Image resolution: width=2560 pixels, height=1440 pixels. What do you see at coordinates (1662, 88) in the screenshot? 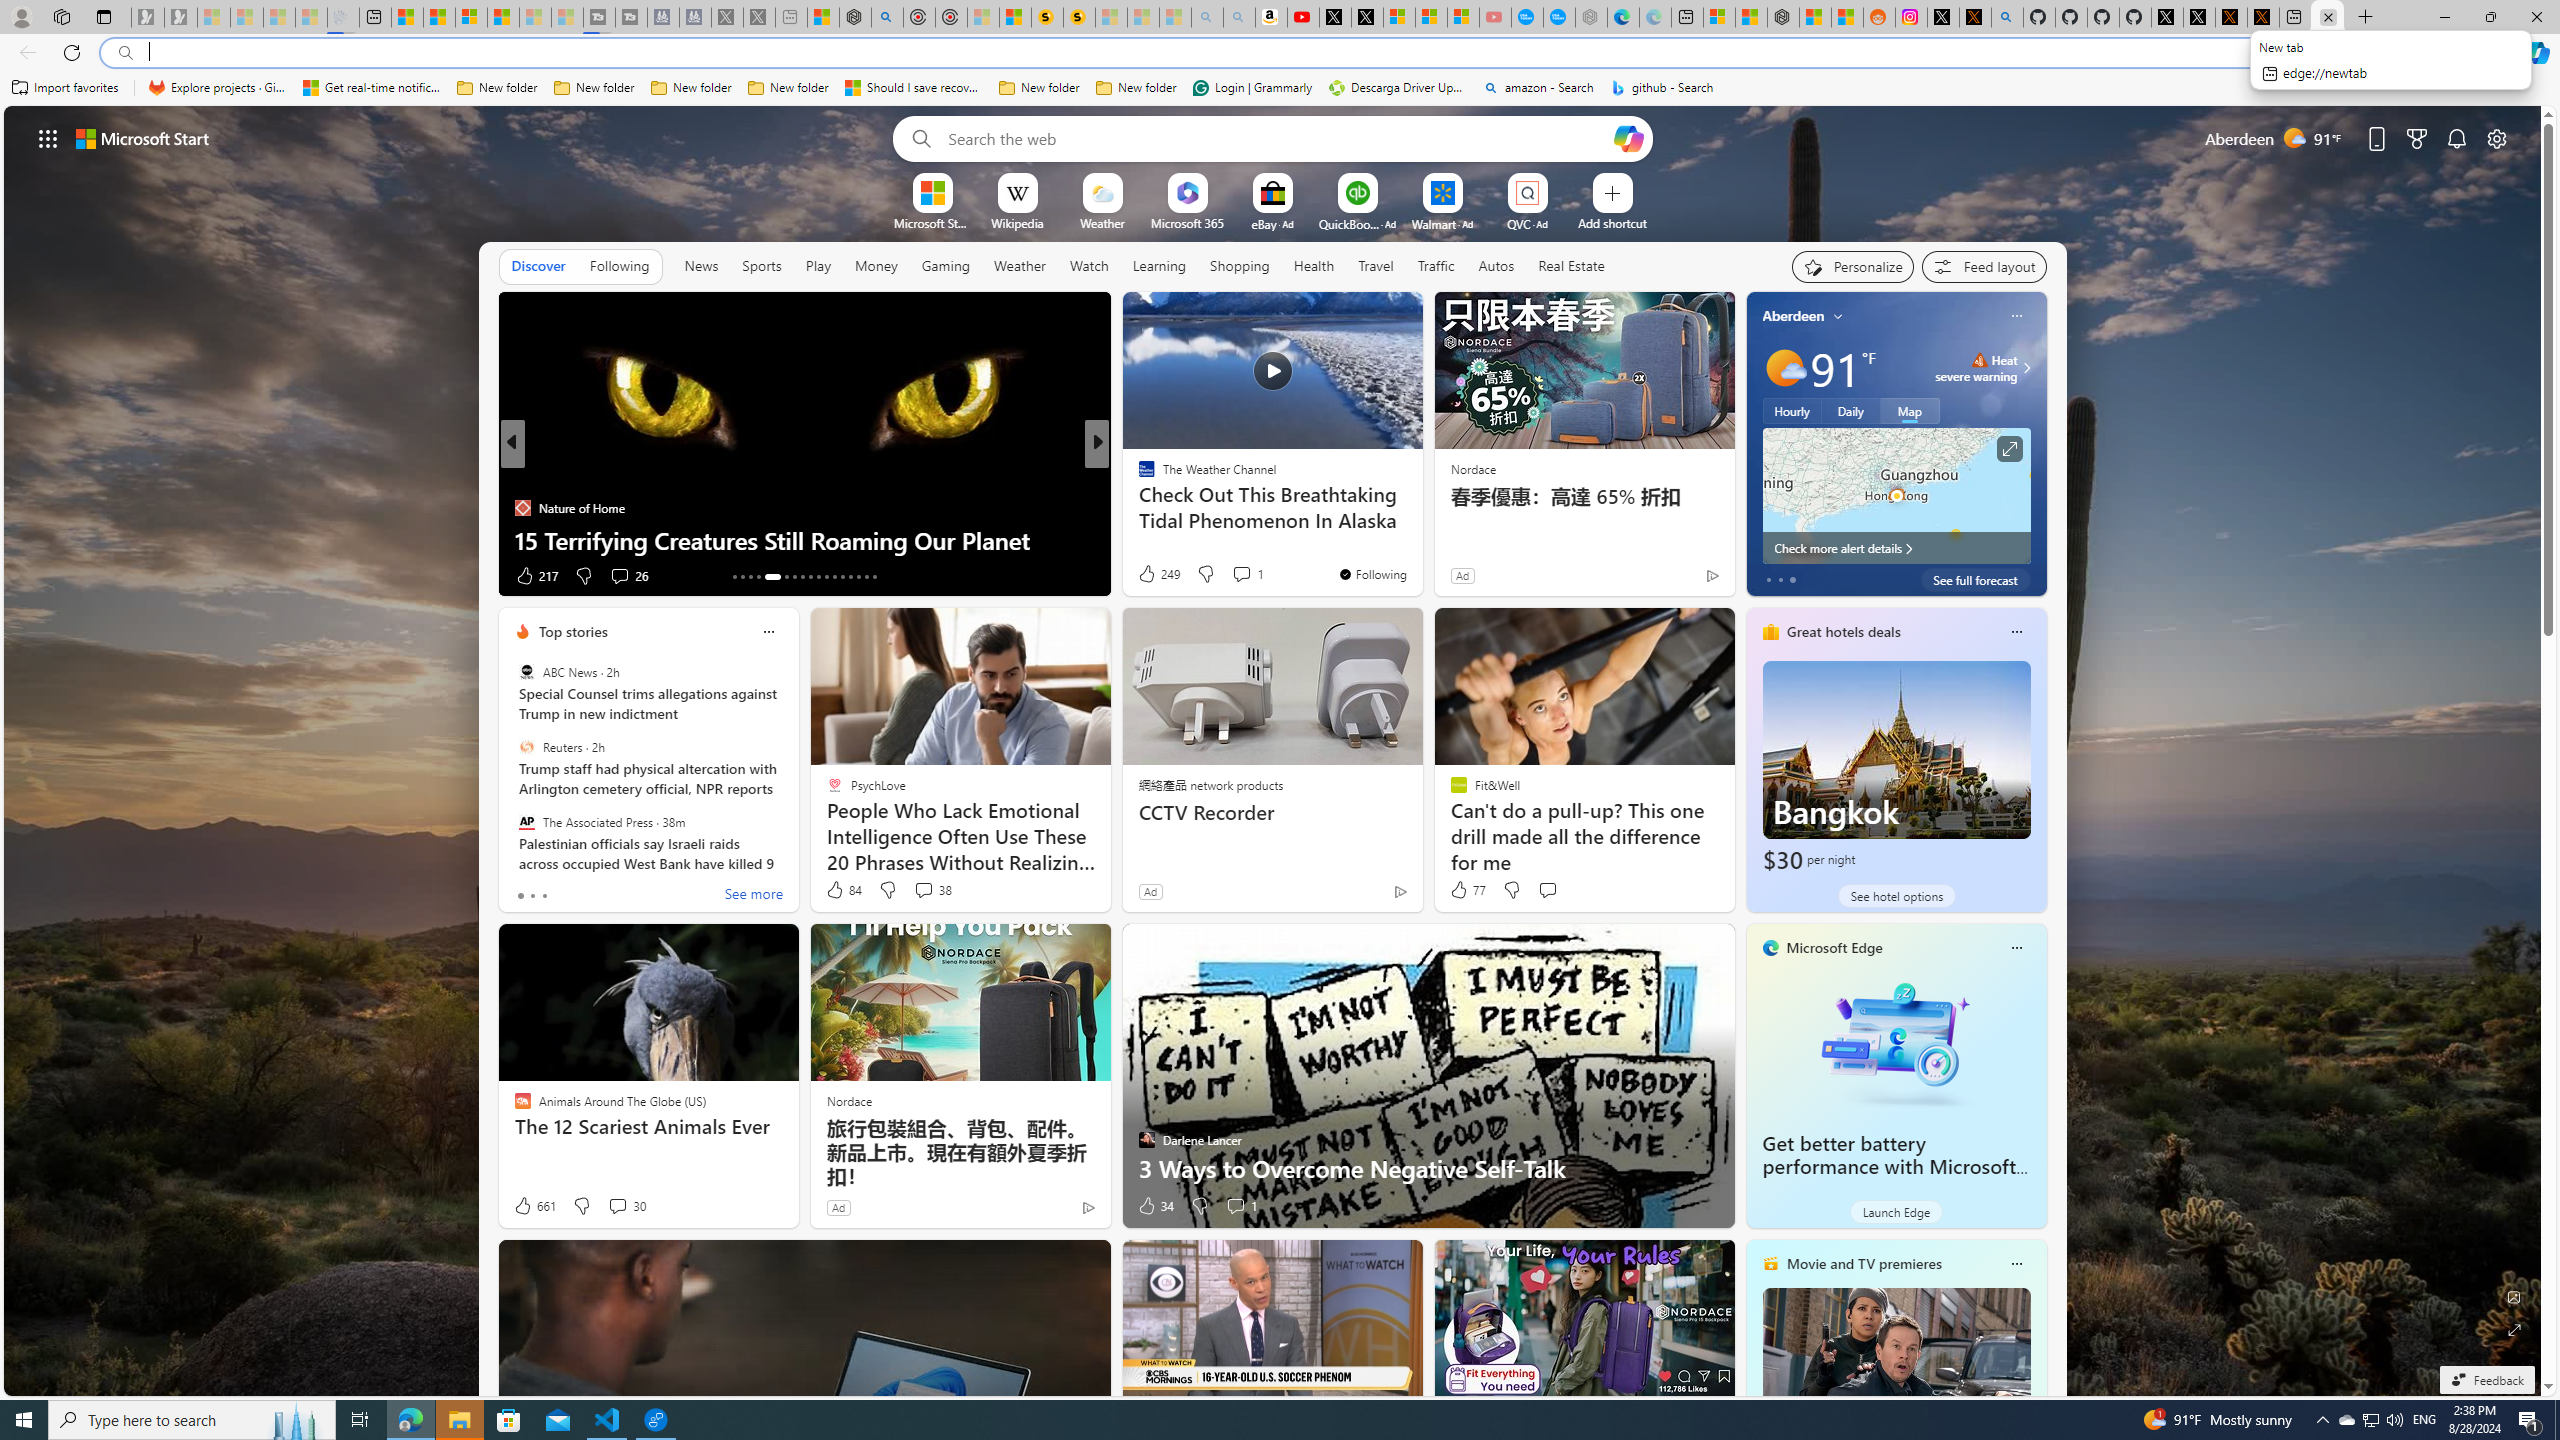
I see `github - Search` at bounding box center [1662, 88].